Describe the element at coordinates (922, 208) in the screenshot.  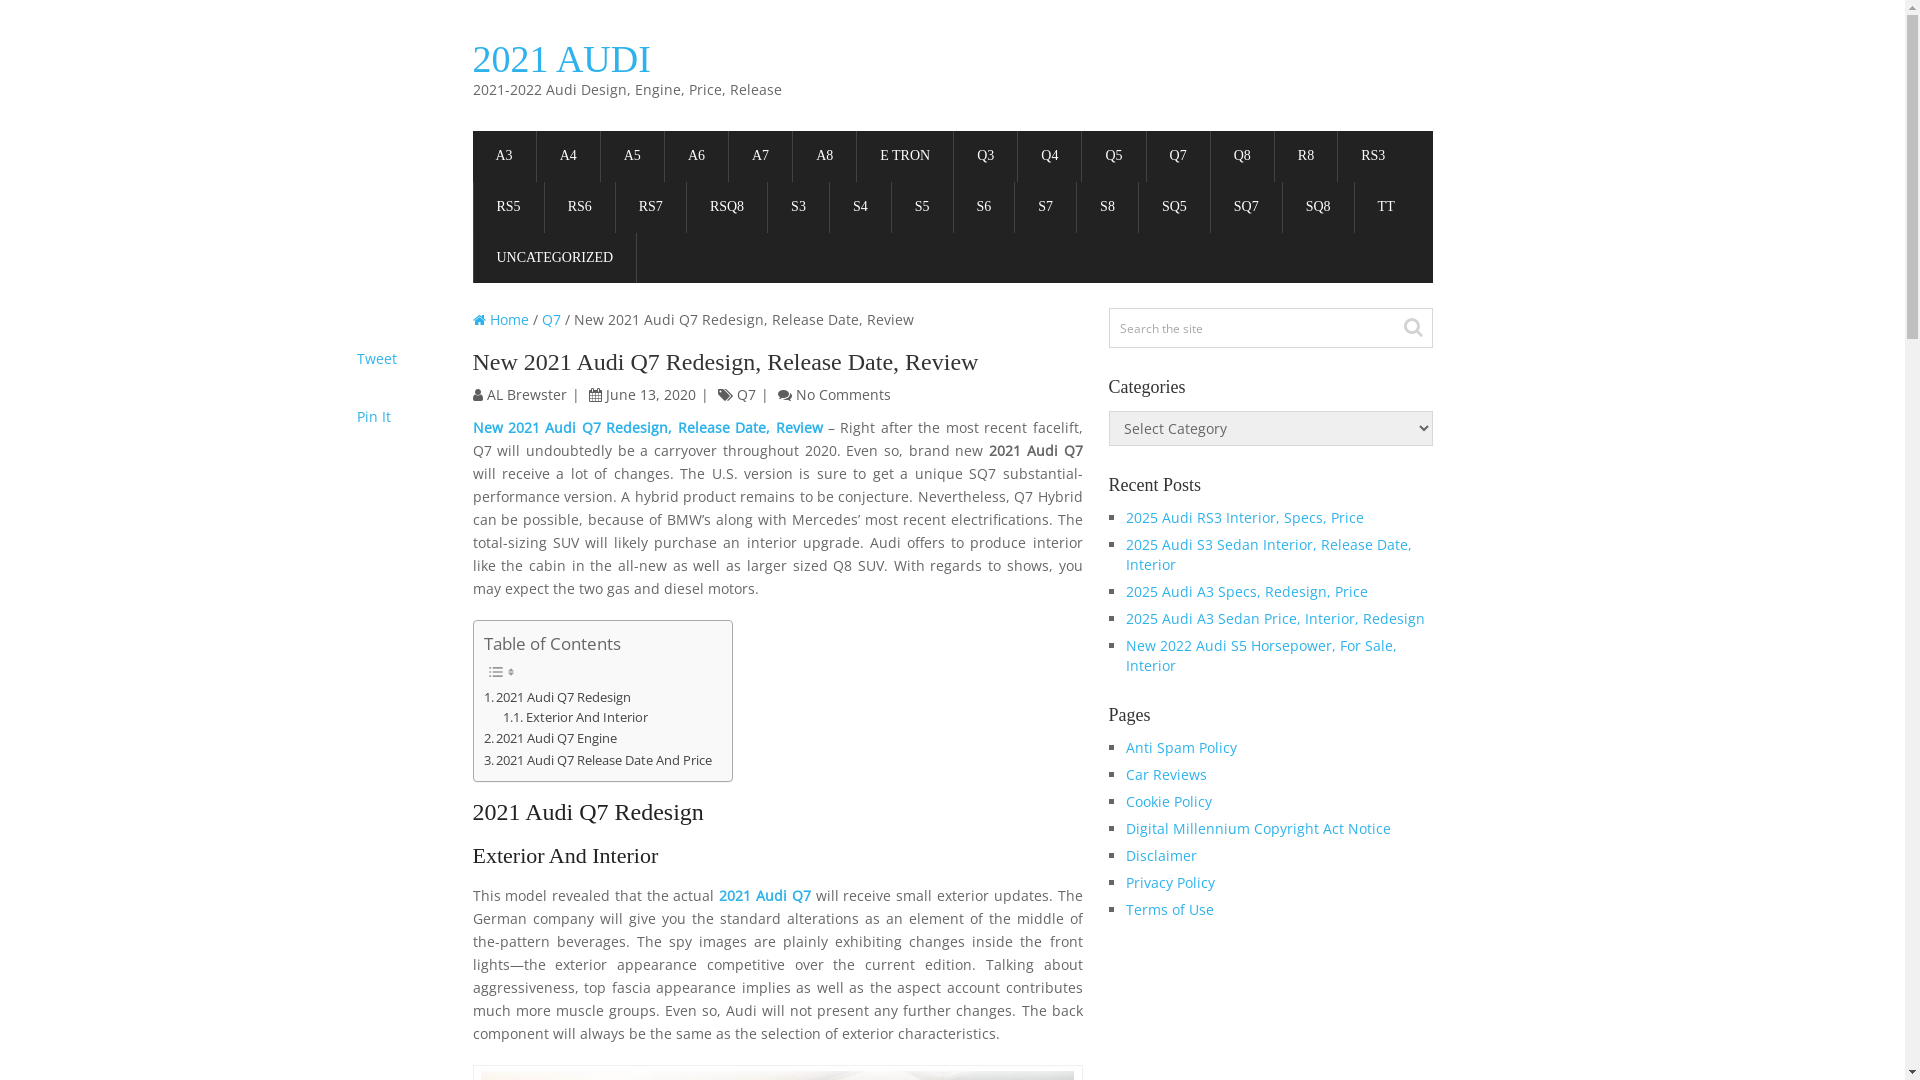
I see `S5` at that location.